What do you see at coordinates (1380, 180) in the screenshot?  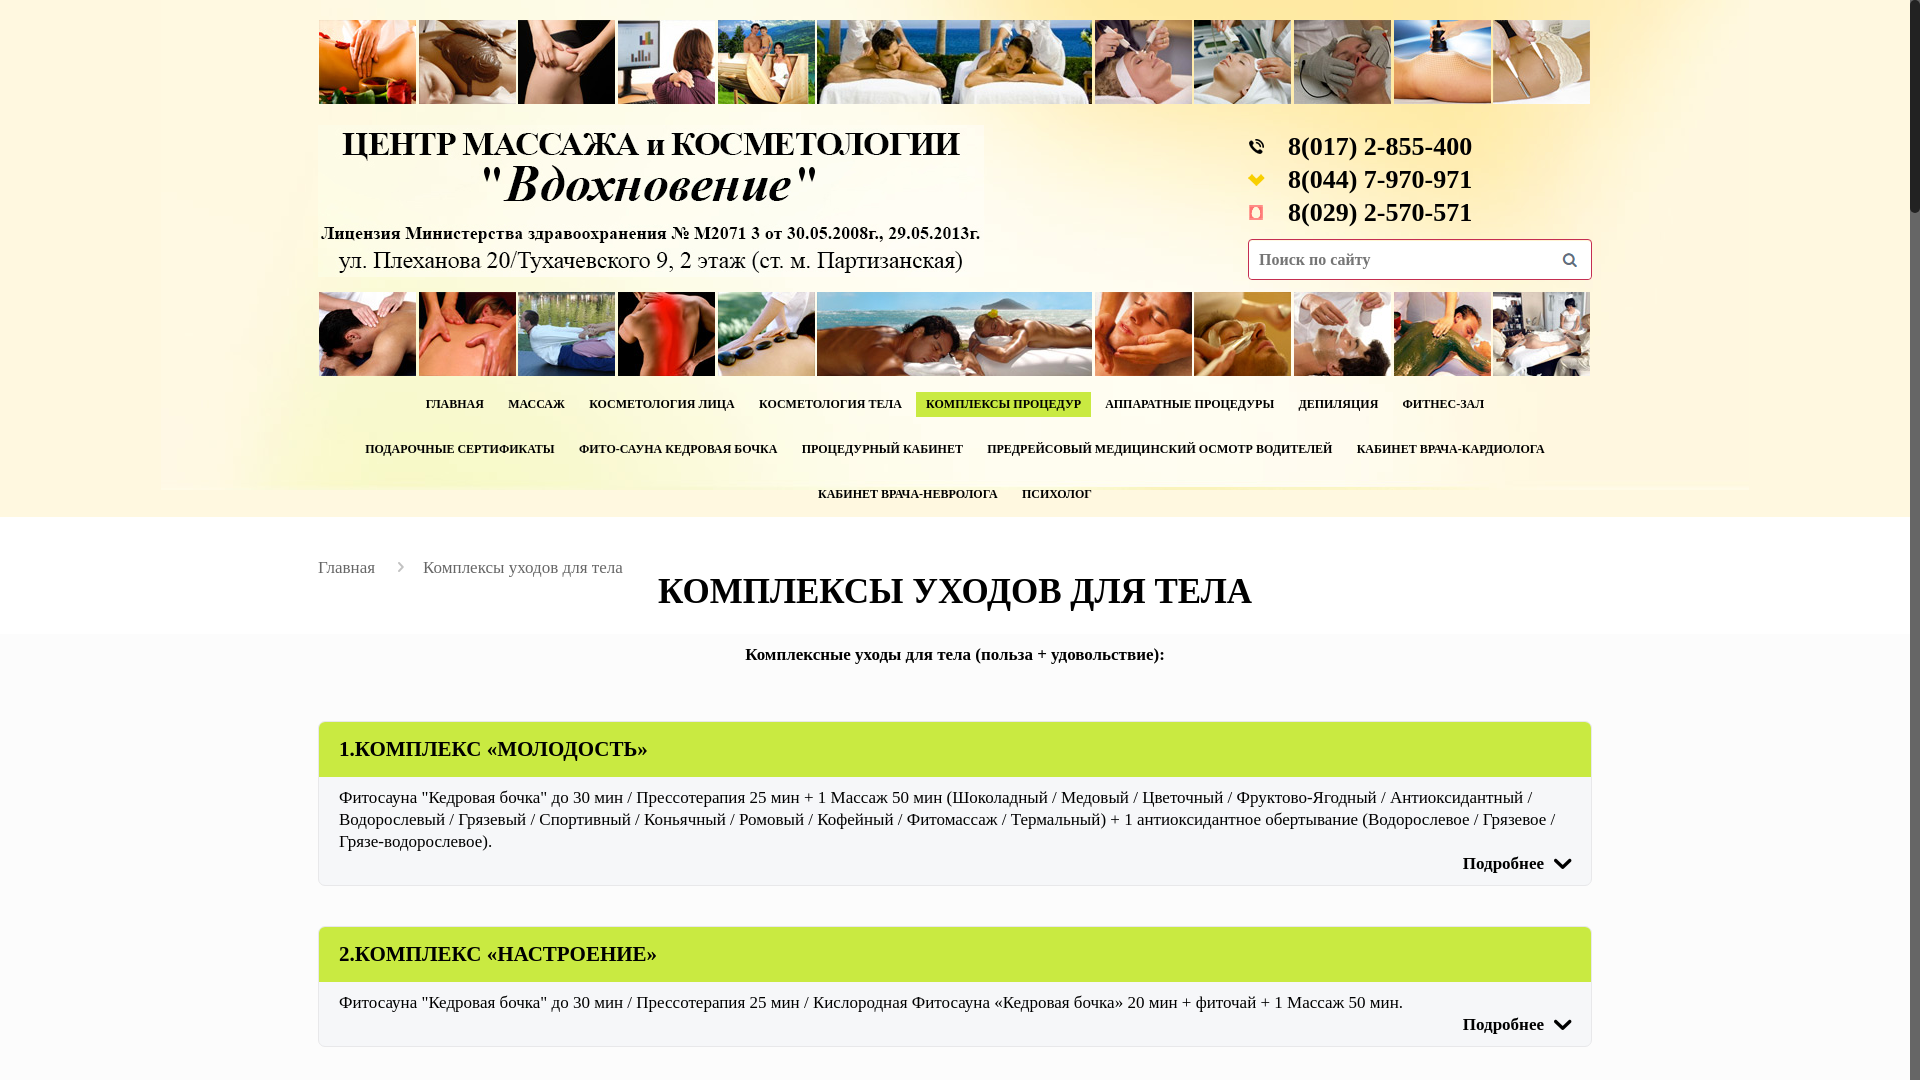 I see `8(044) 7-970-971` at bounding box center [1380, 180].